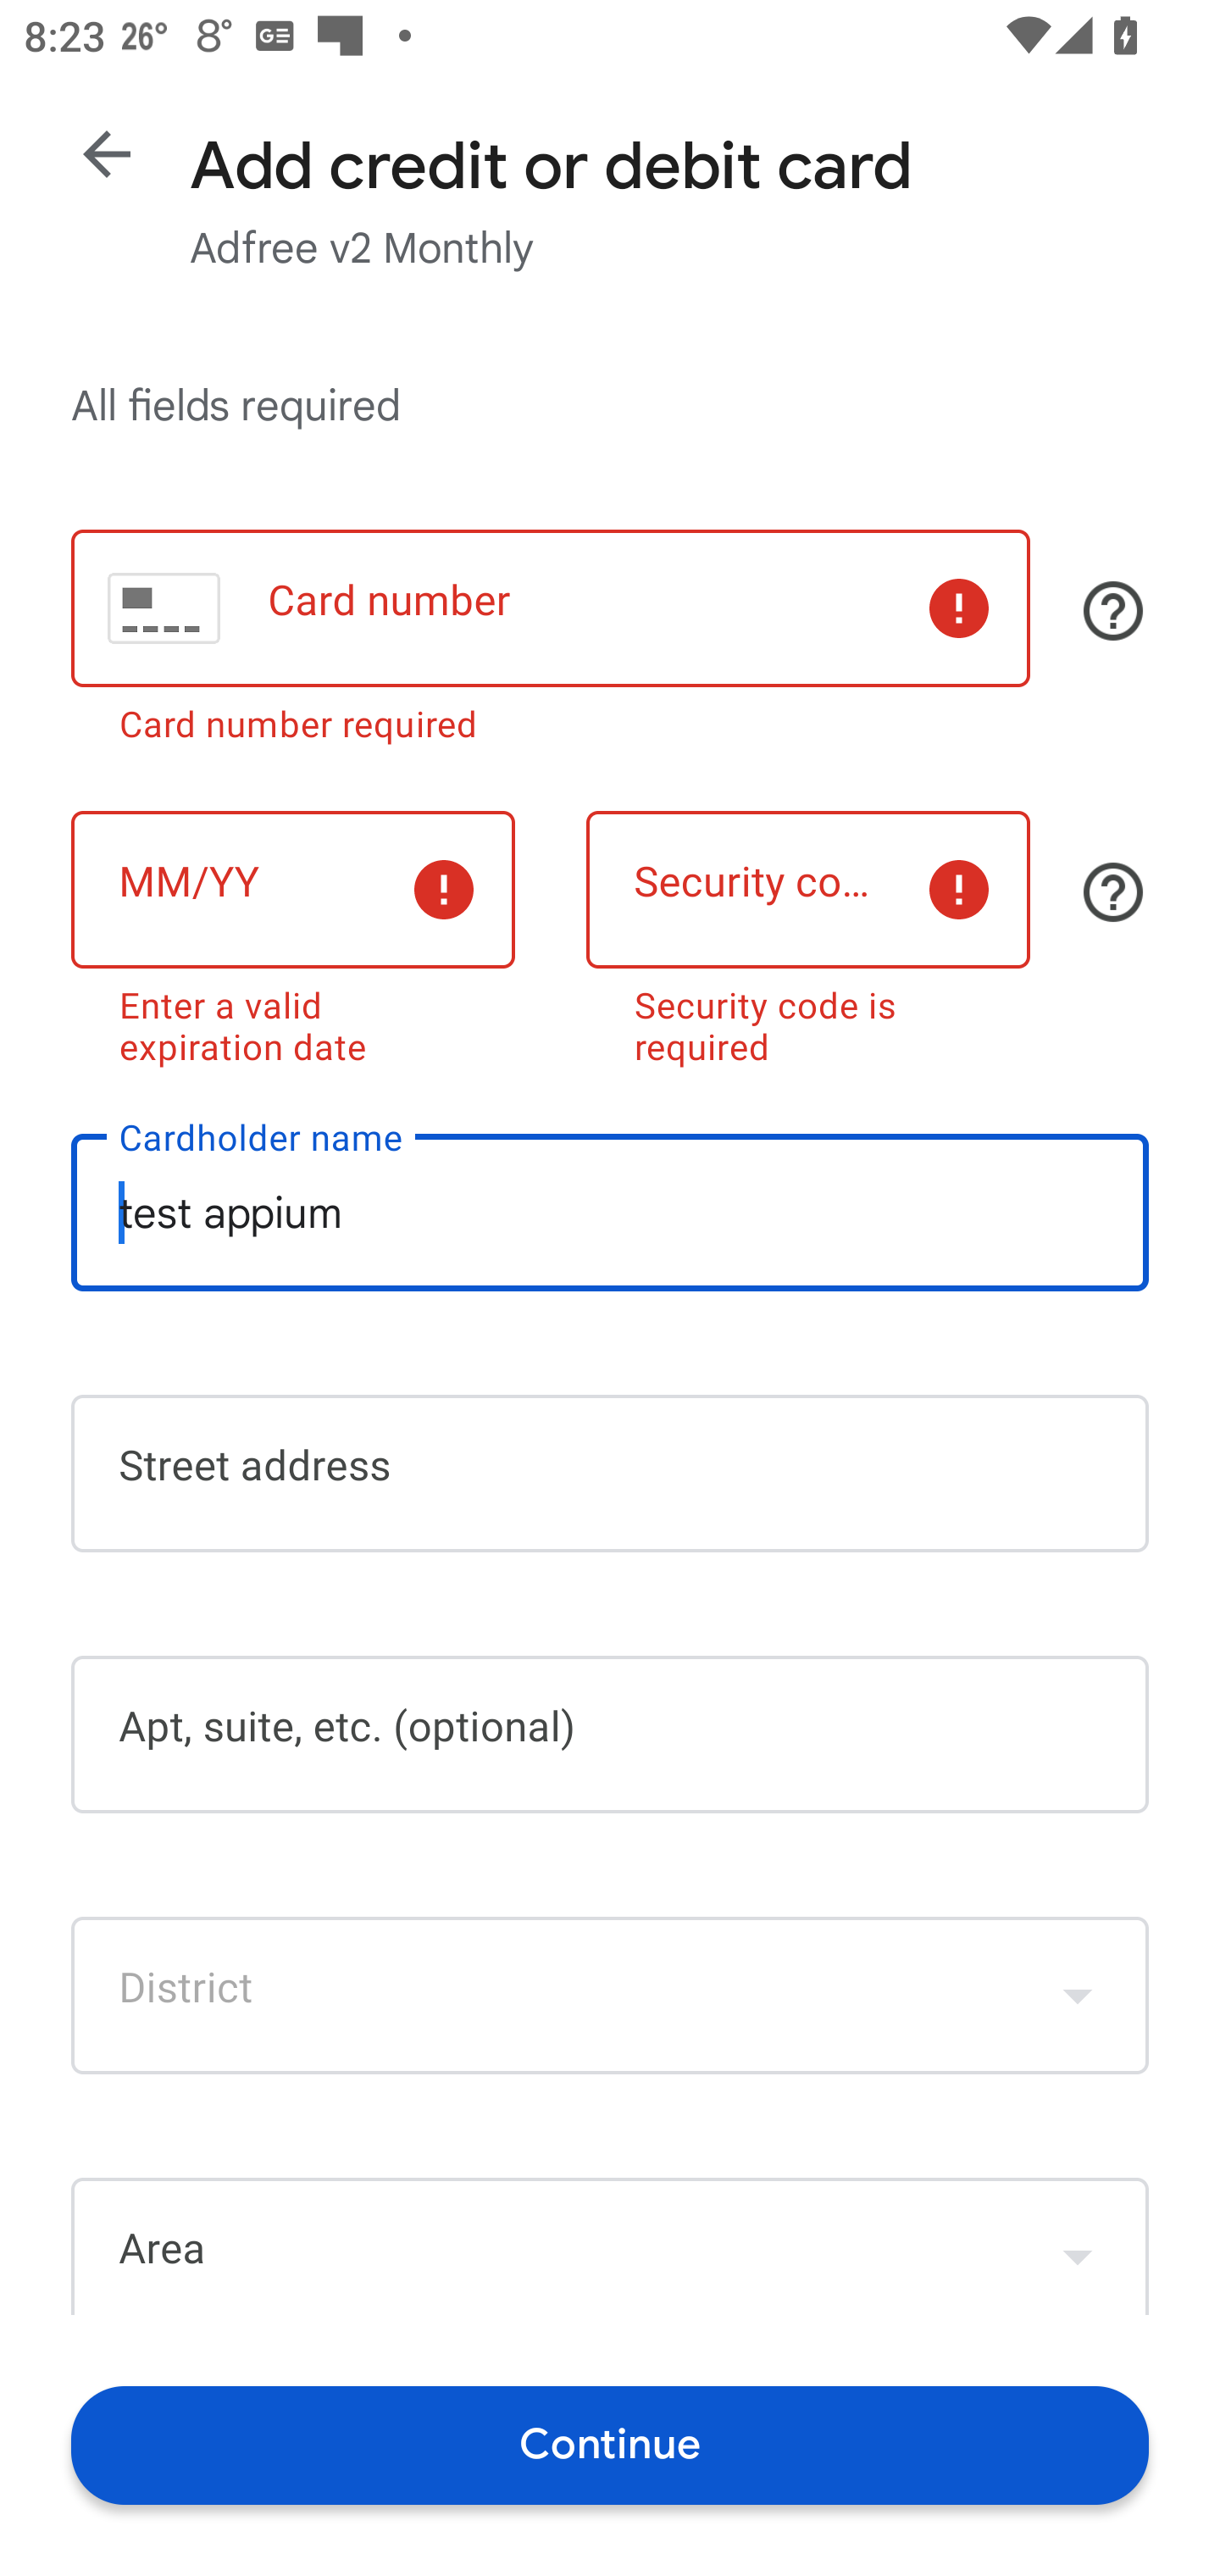  Describe the element at coordinates (292, 890) in the screenshot. I see `Expiration date, 2 digit month, 2 digit year` at that location.